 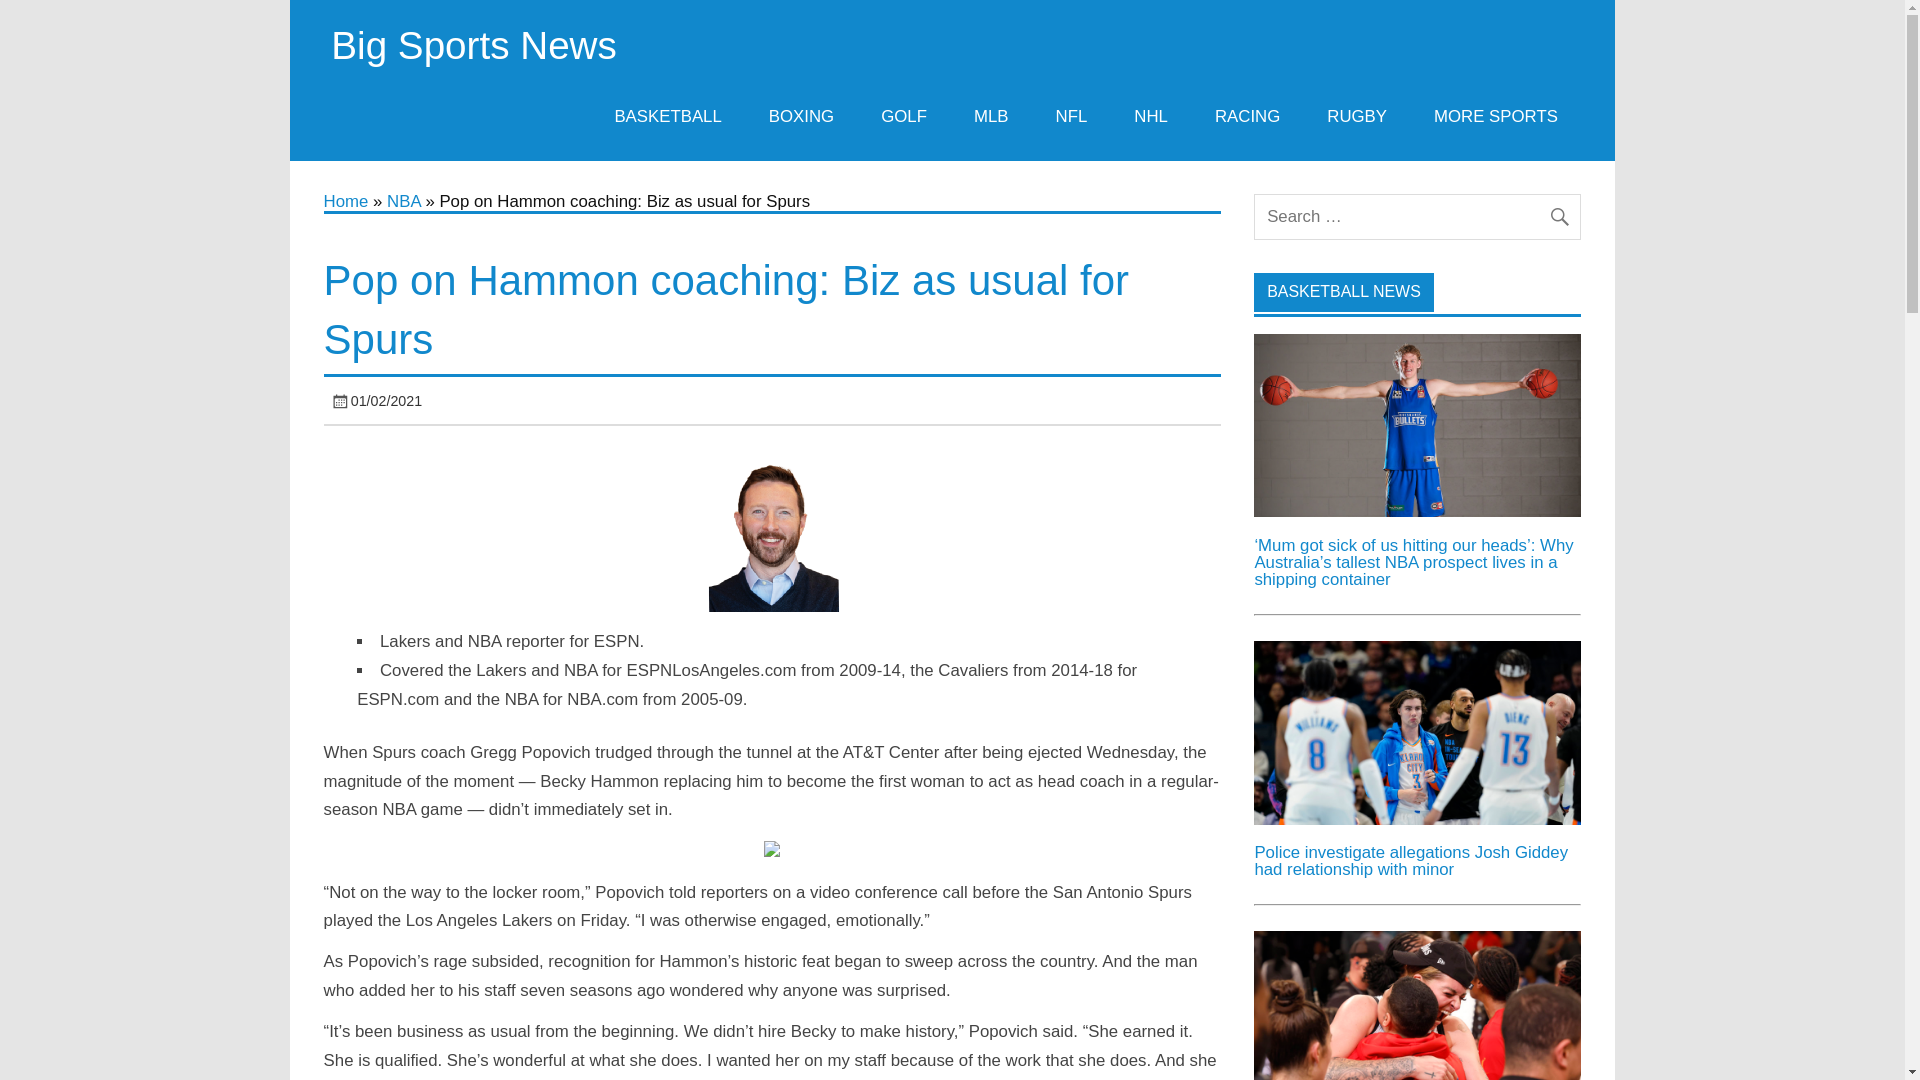 I want to click on RACING, so click(x=1246, y=116).